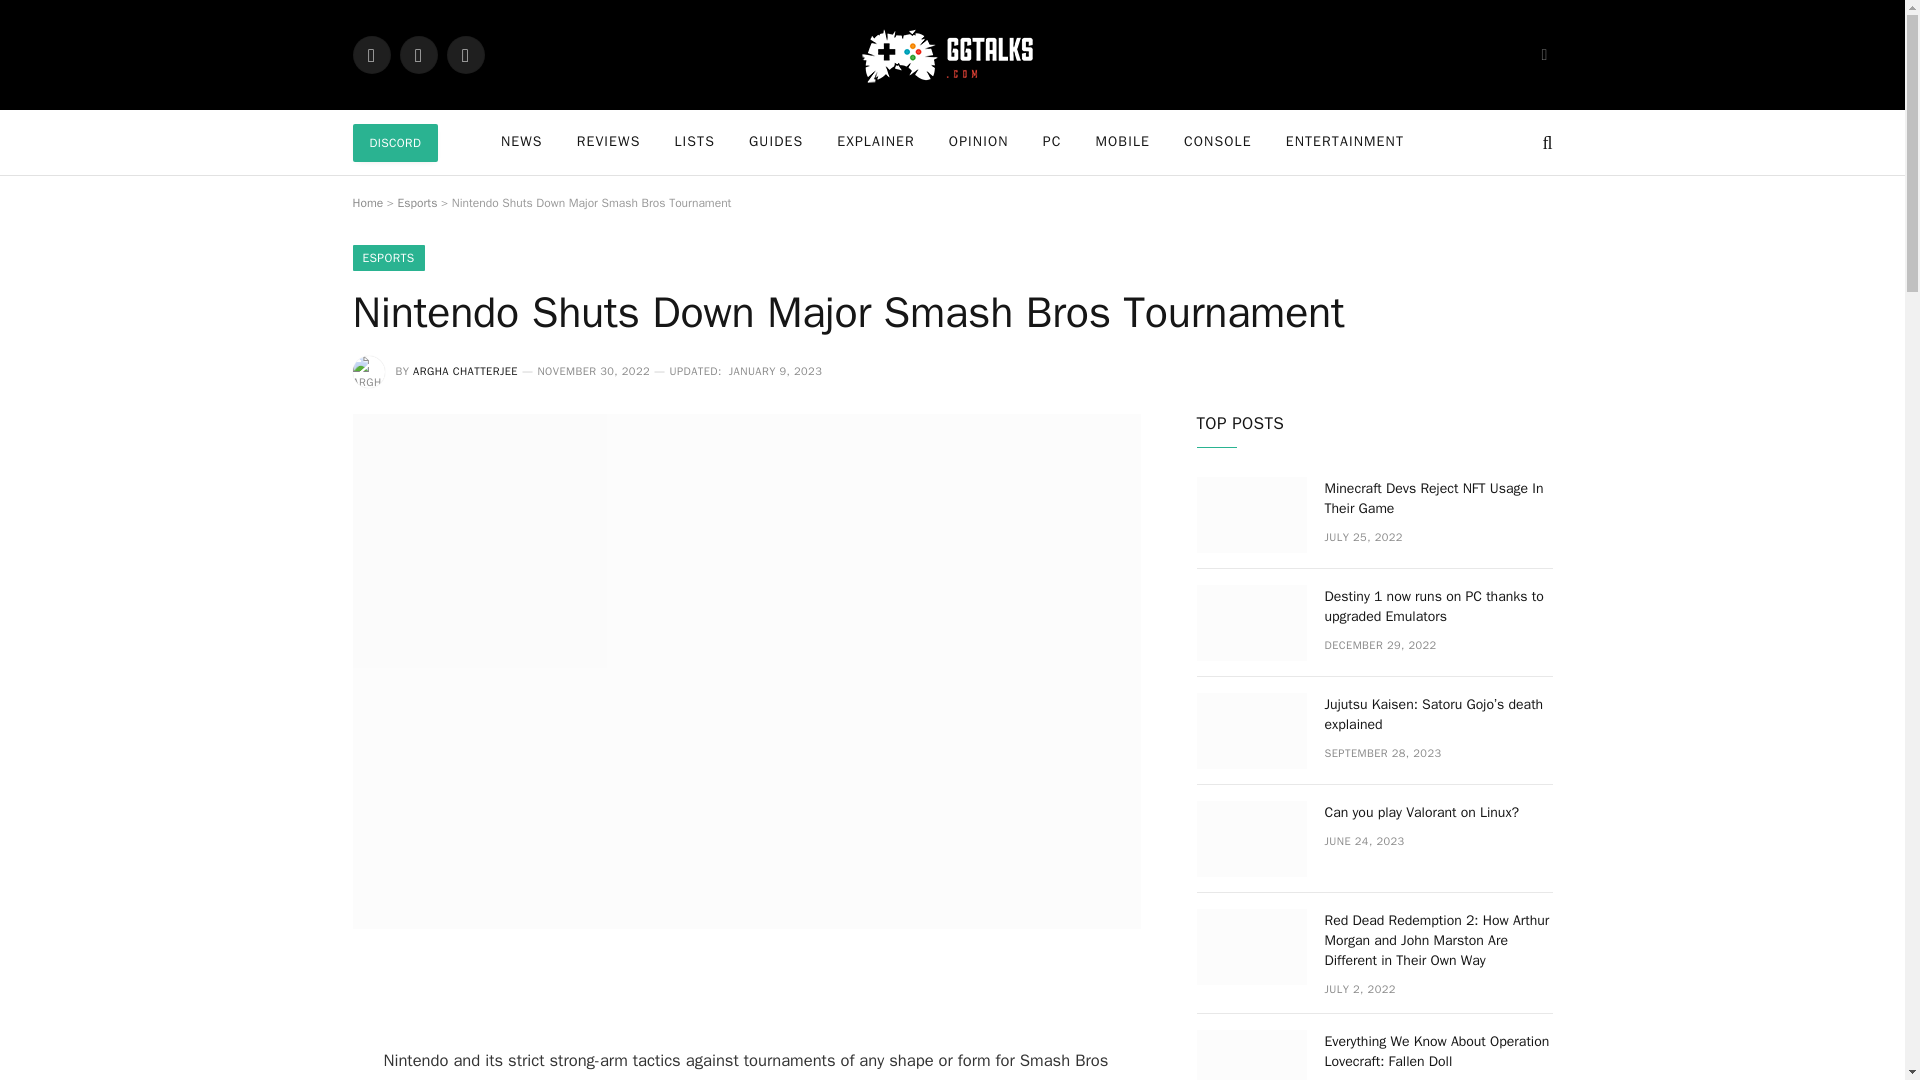  I want to click on Posts by Argha Chatterjee, so click(465, 370).